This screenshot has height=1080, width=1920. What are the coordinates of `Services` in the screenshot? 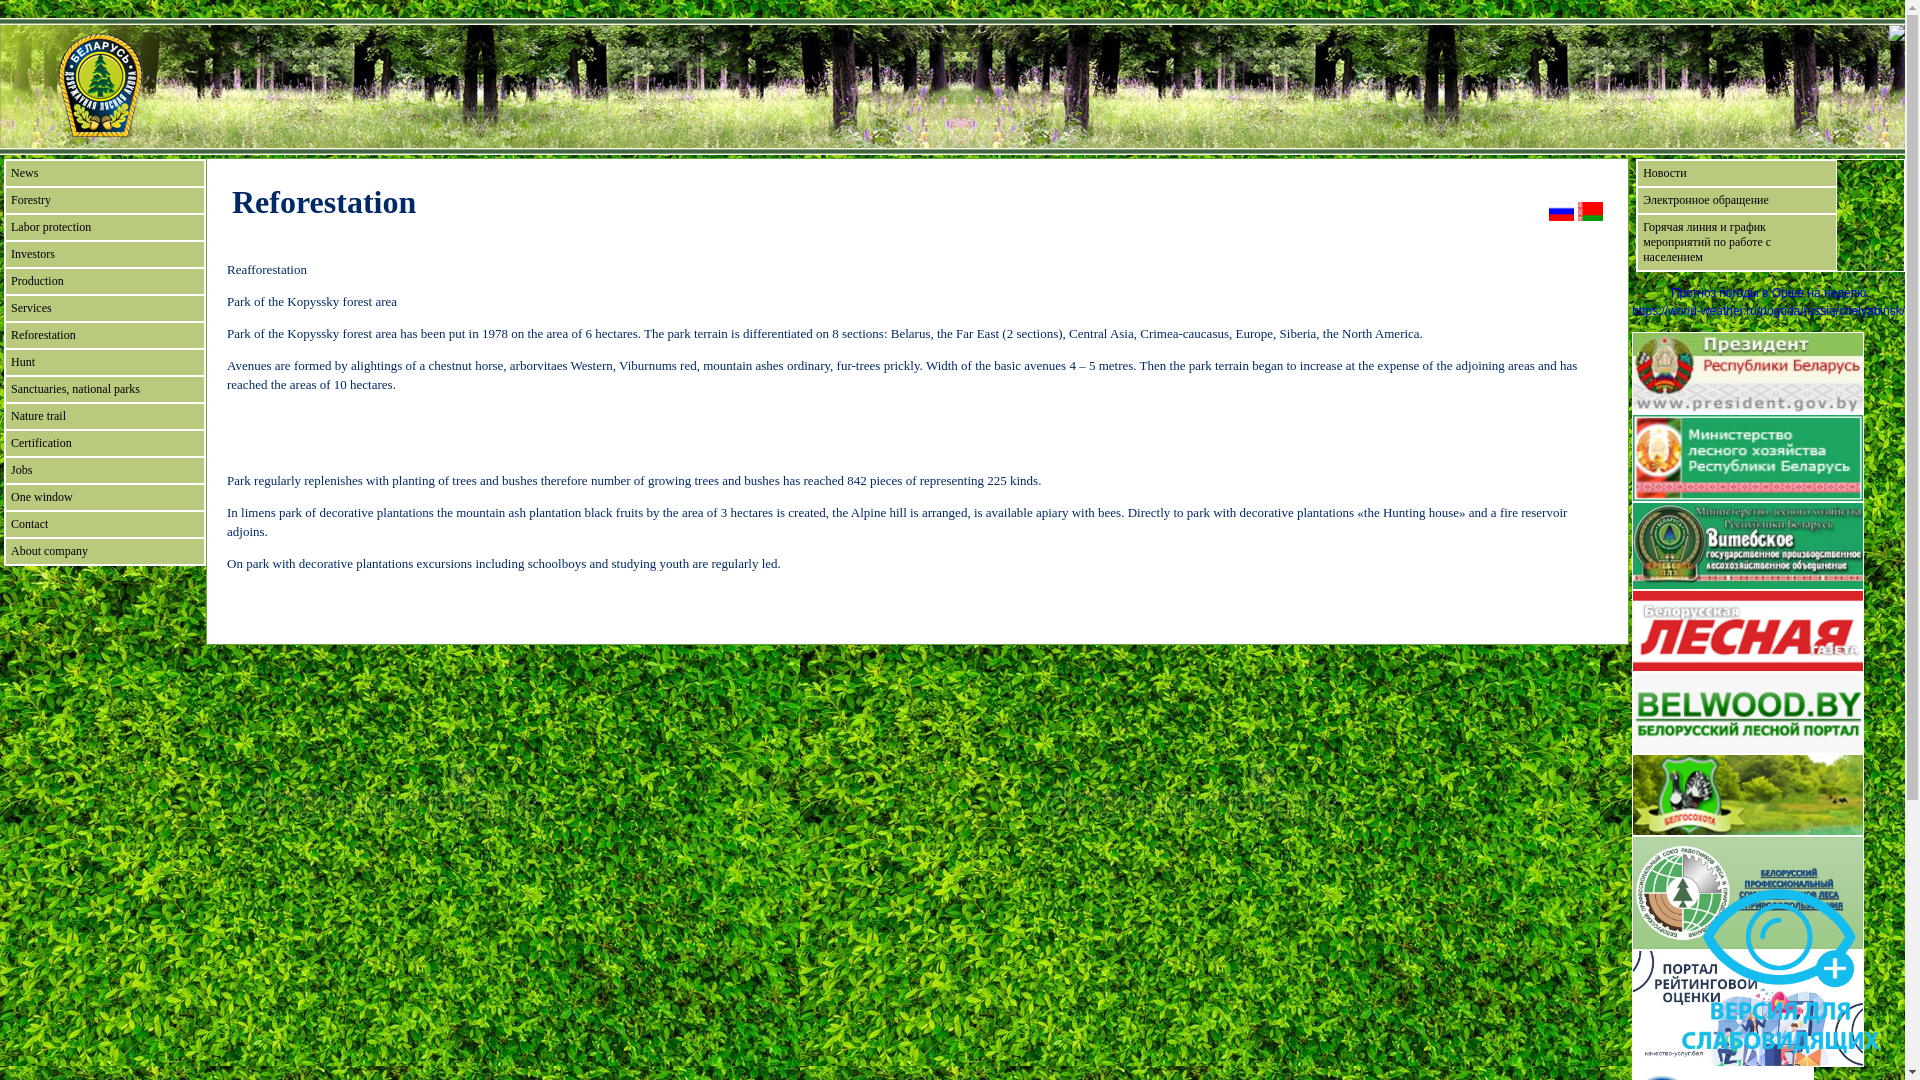 It's located at (105, 308).